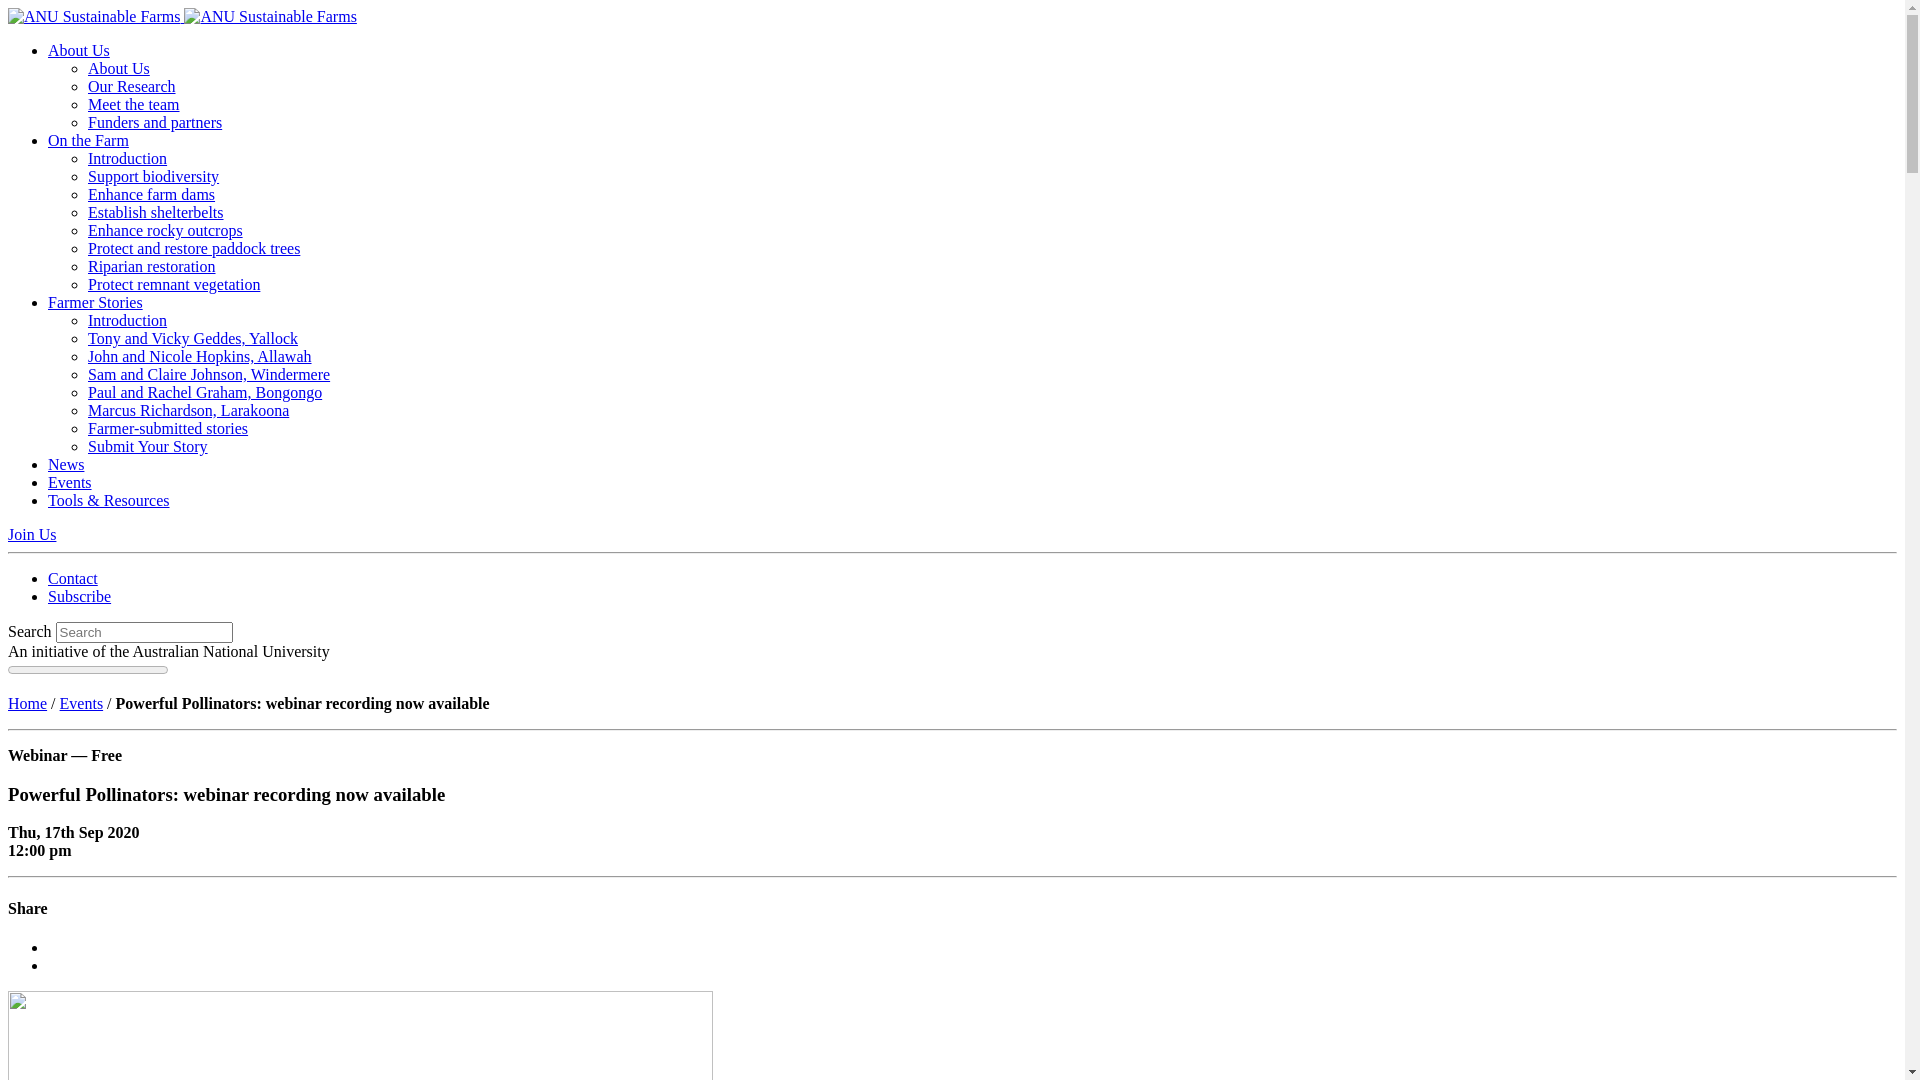 This screenshot has width=1920, height=1080. I want to click on Paul and Rachel Graham, Bongongo, so click(205, 392).